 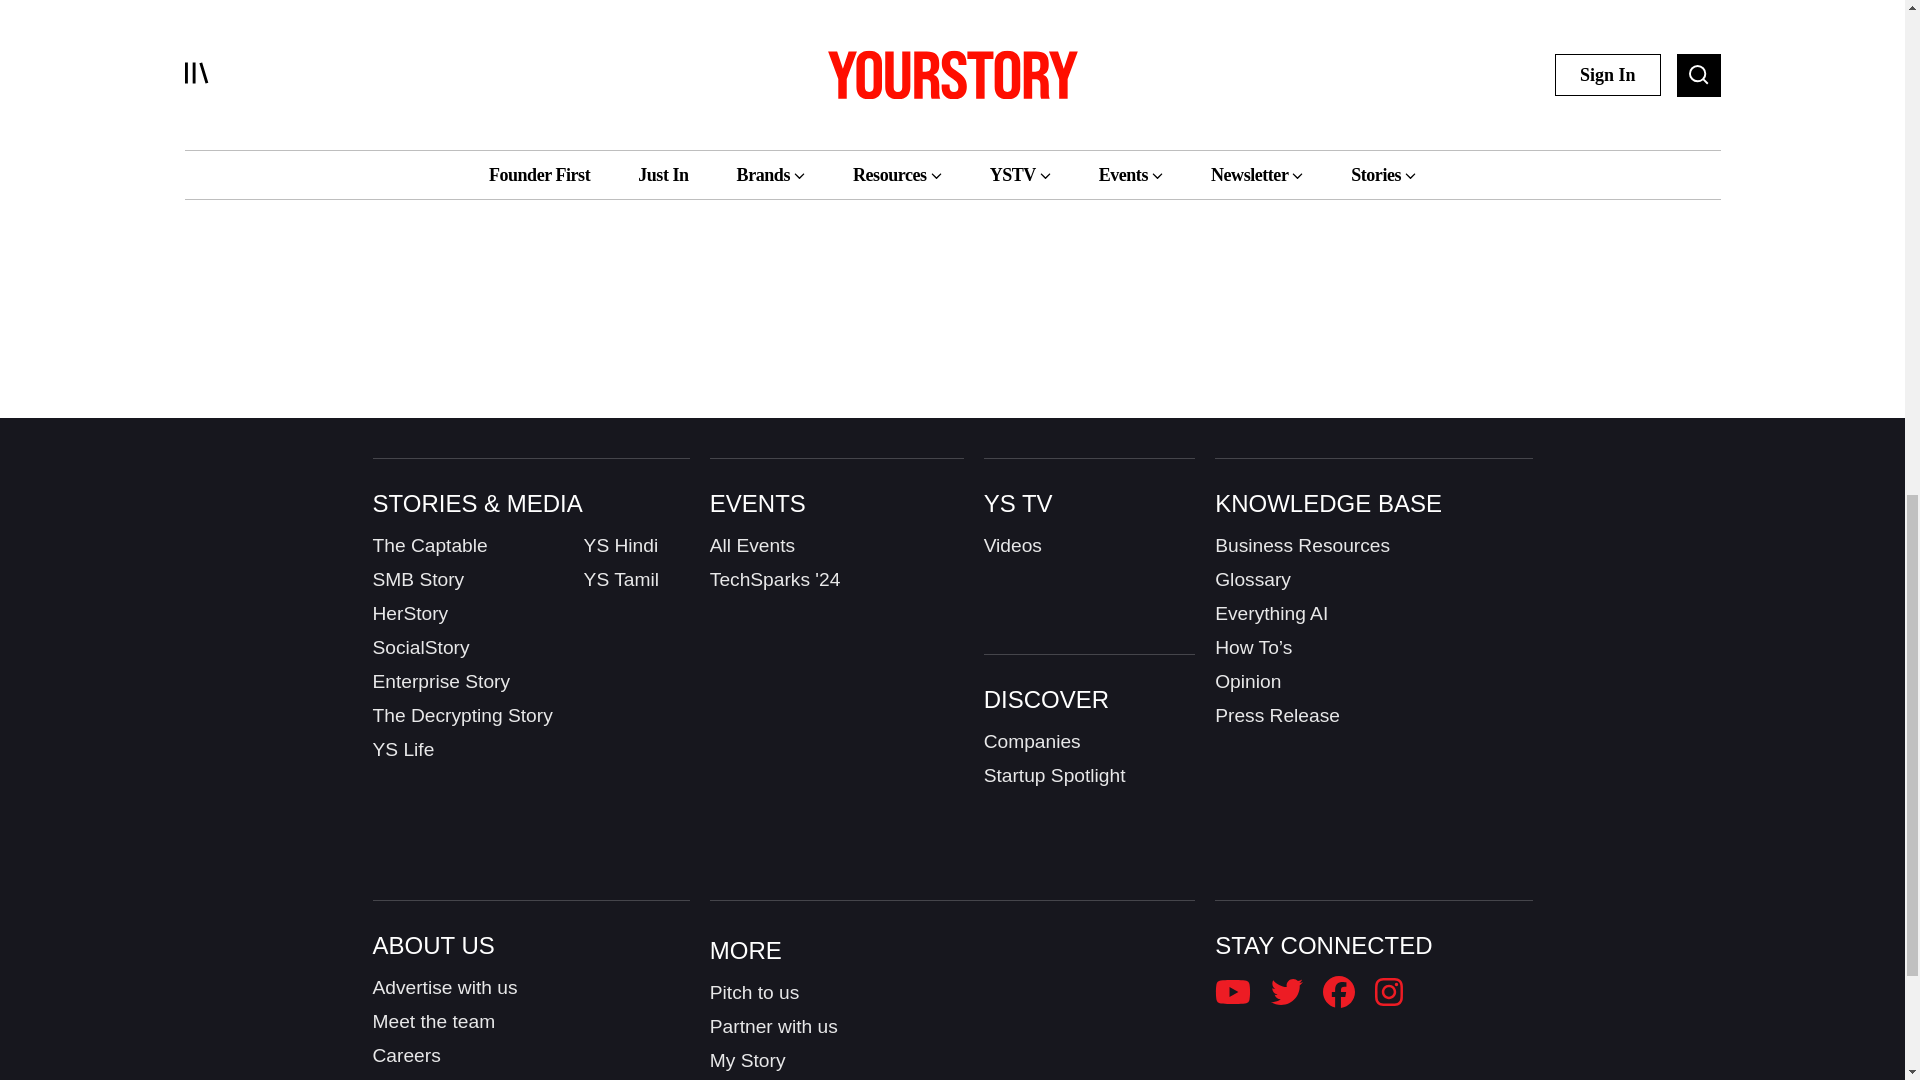 I want to click on Videos, so click(x=1012, y=546).